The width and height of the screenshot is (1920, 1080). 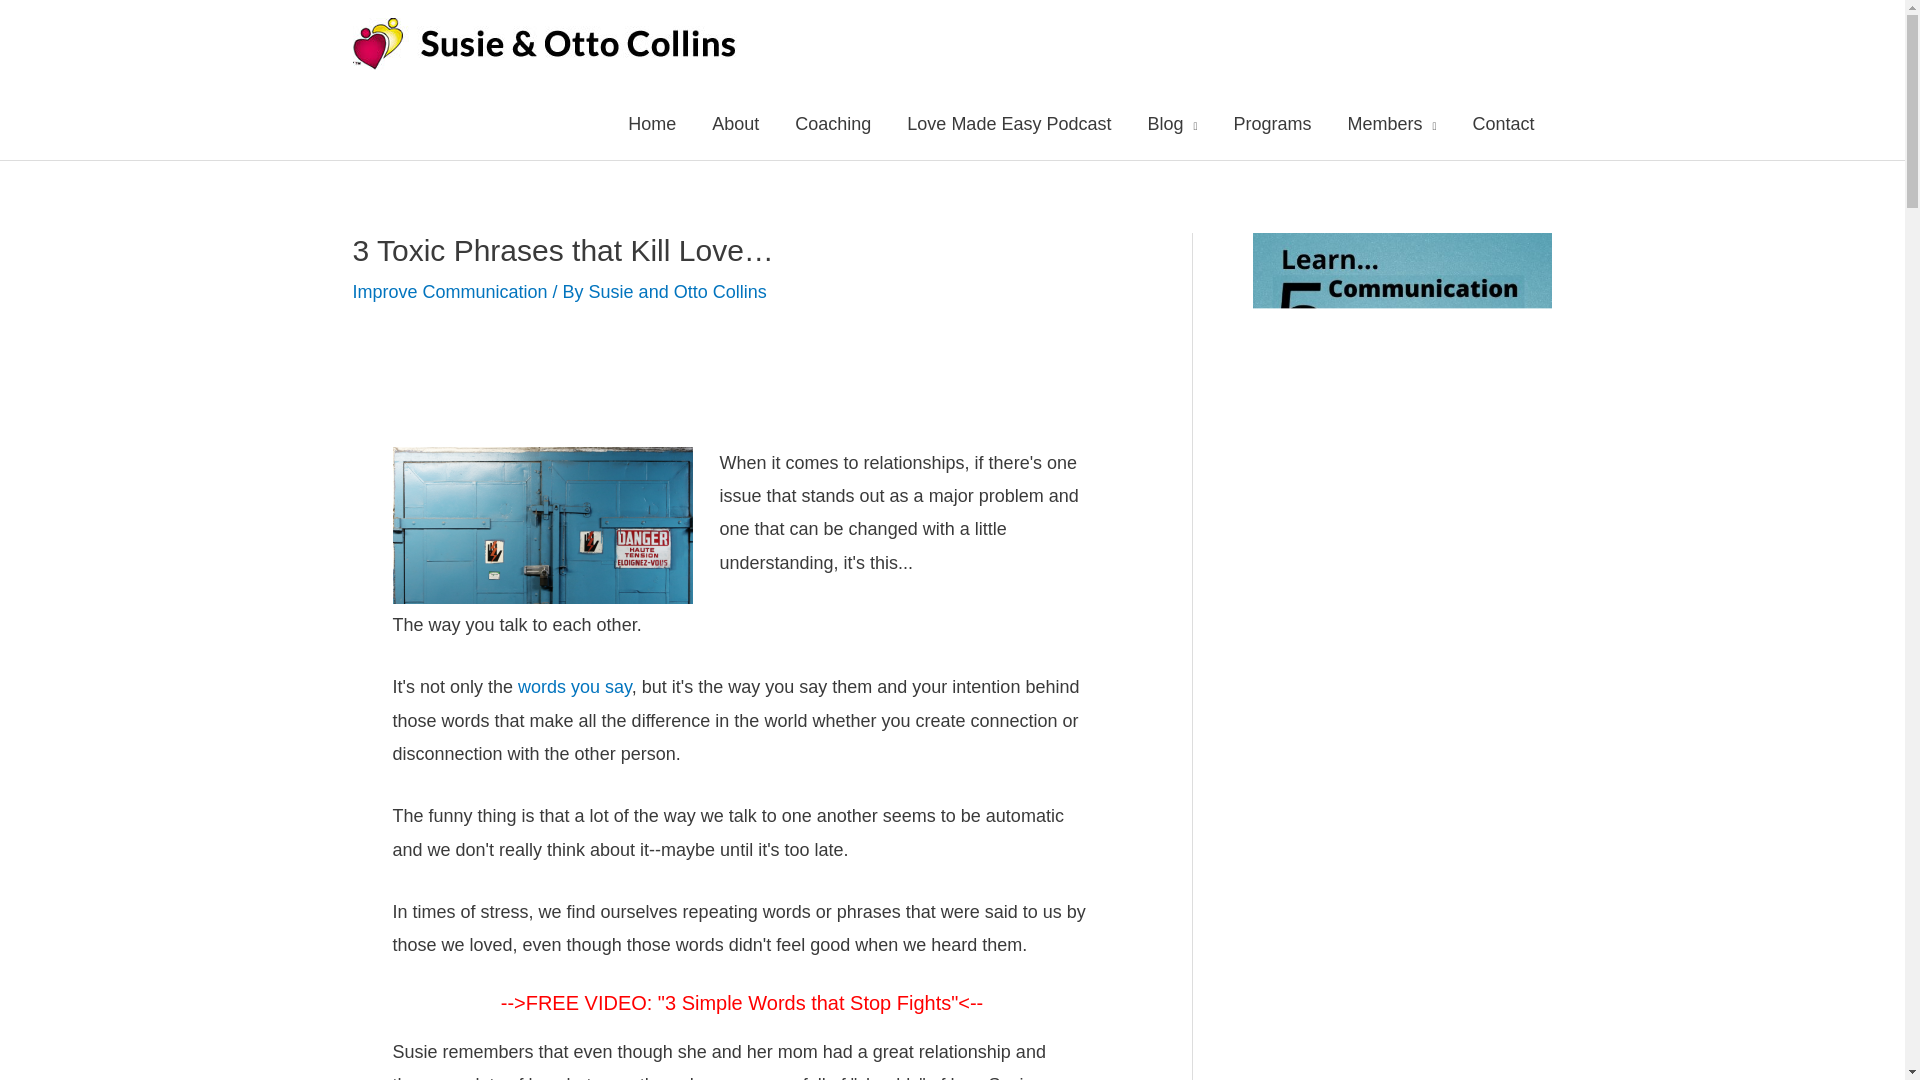 I want to click on View all posts by Susie and Otto Collins, so click(x=678, y=292).